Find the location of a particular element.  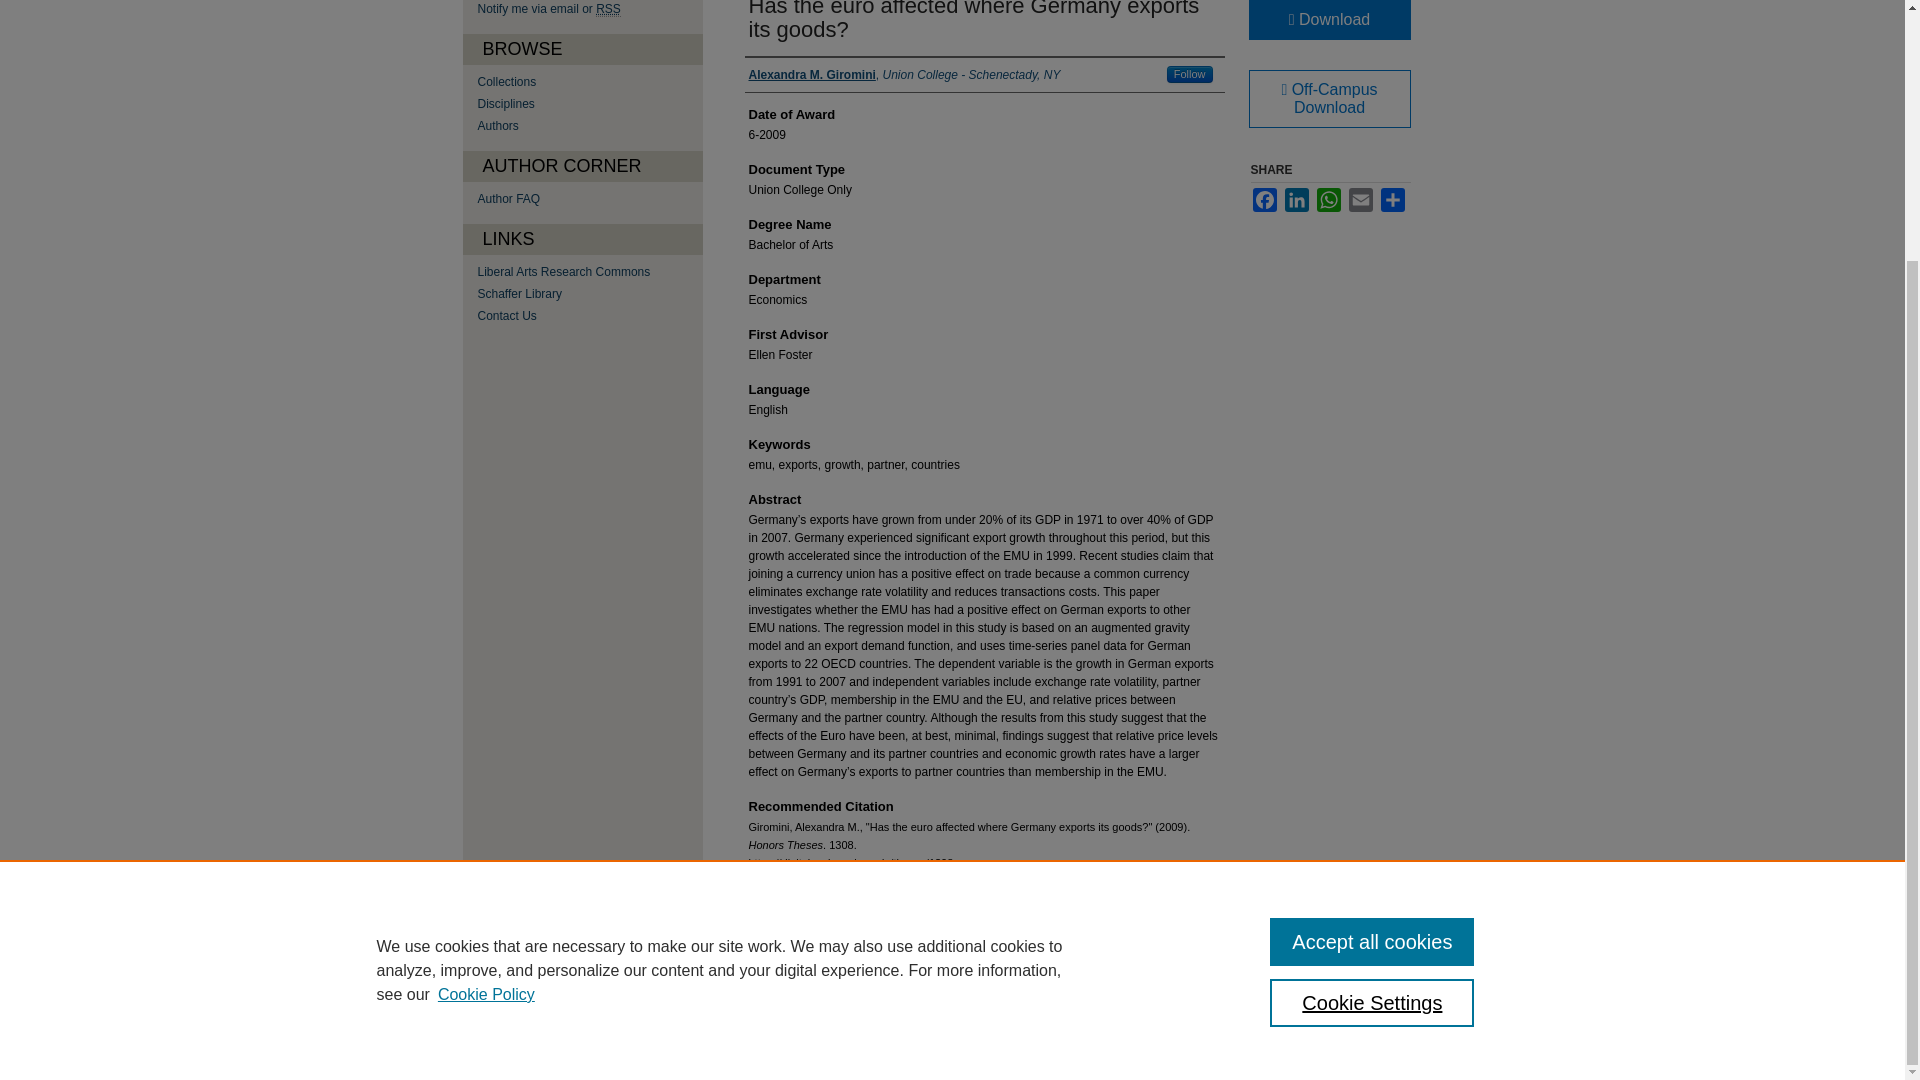

Browse by Collections is located at coordinates (590, 81).